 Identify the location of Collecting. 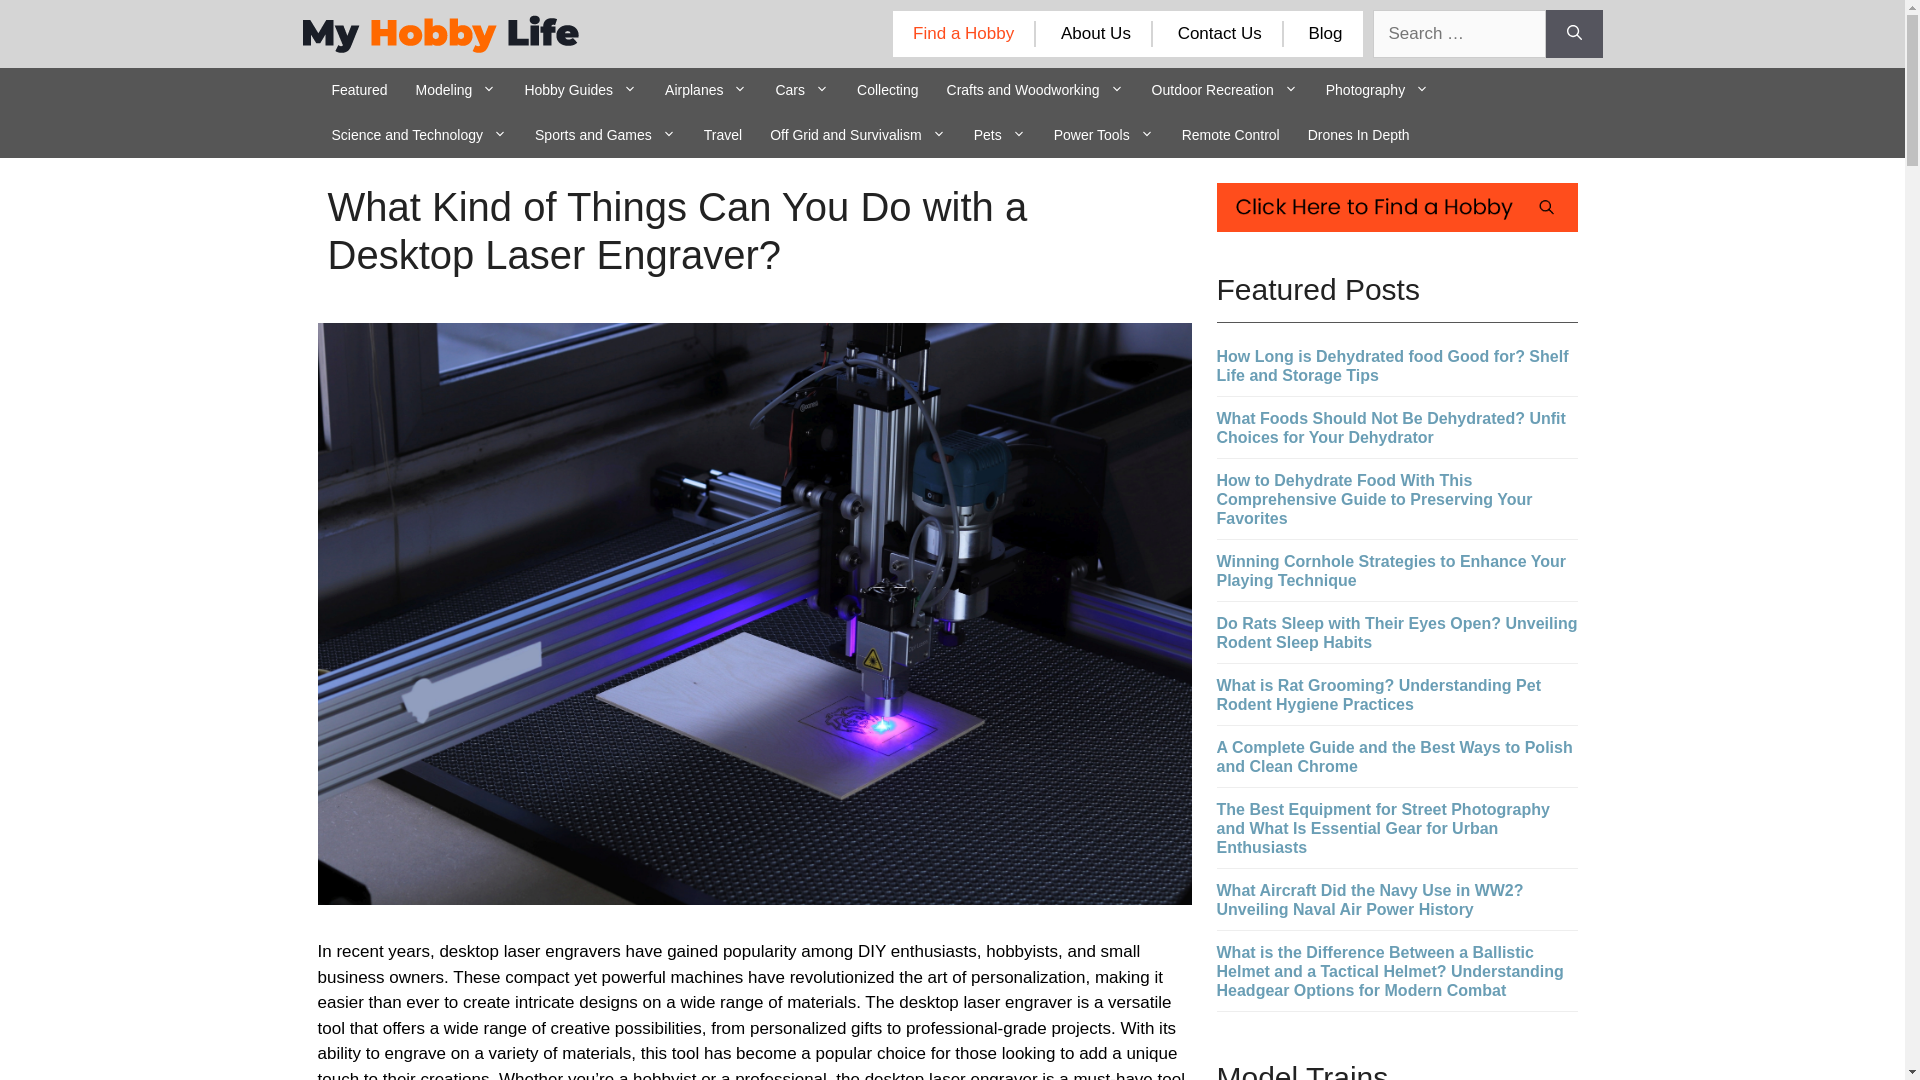
(886, 90).